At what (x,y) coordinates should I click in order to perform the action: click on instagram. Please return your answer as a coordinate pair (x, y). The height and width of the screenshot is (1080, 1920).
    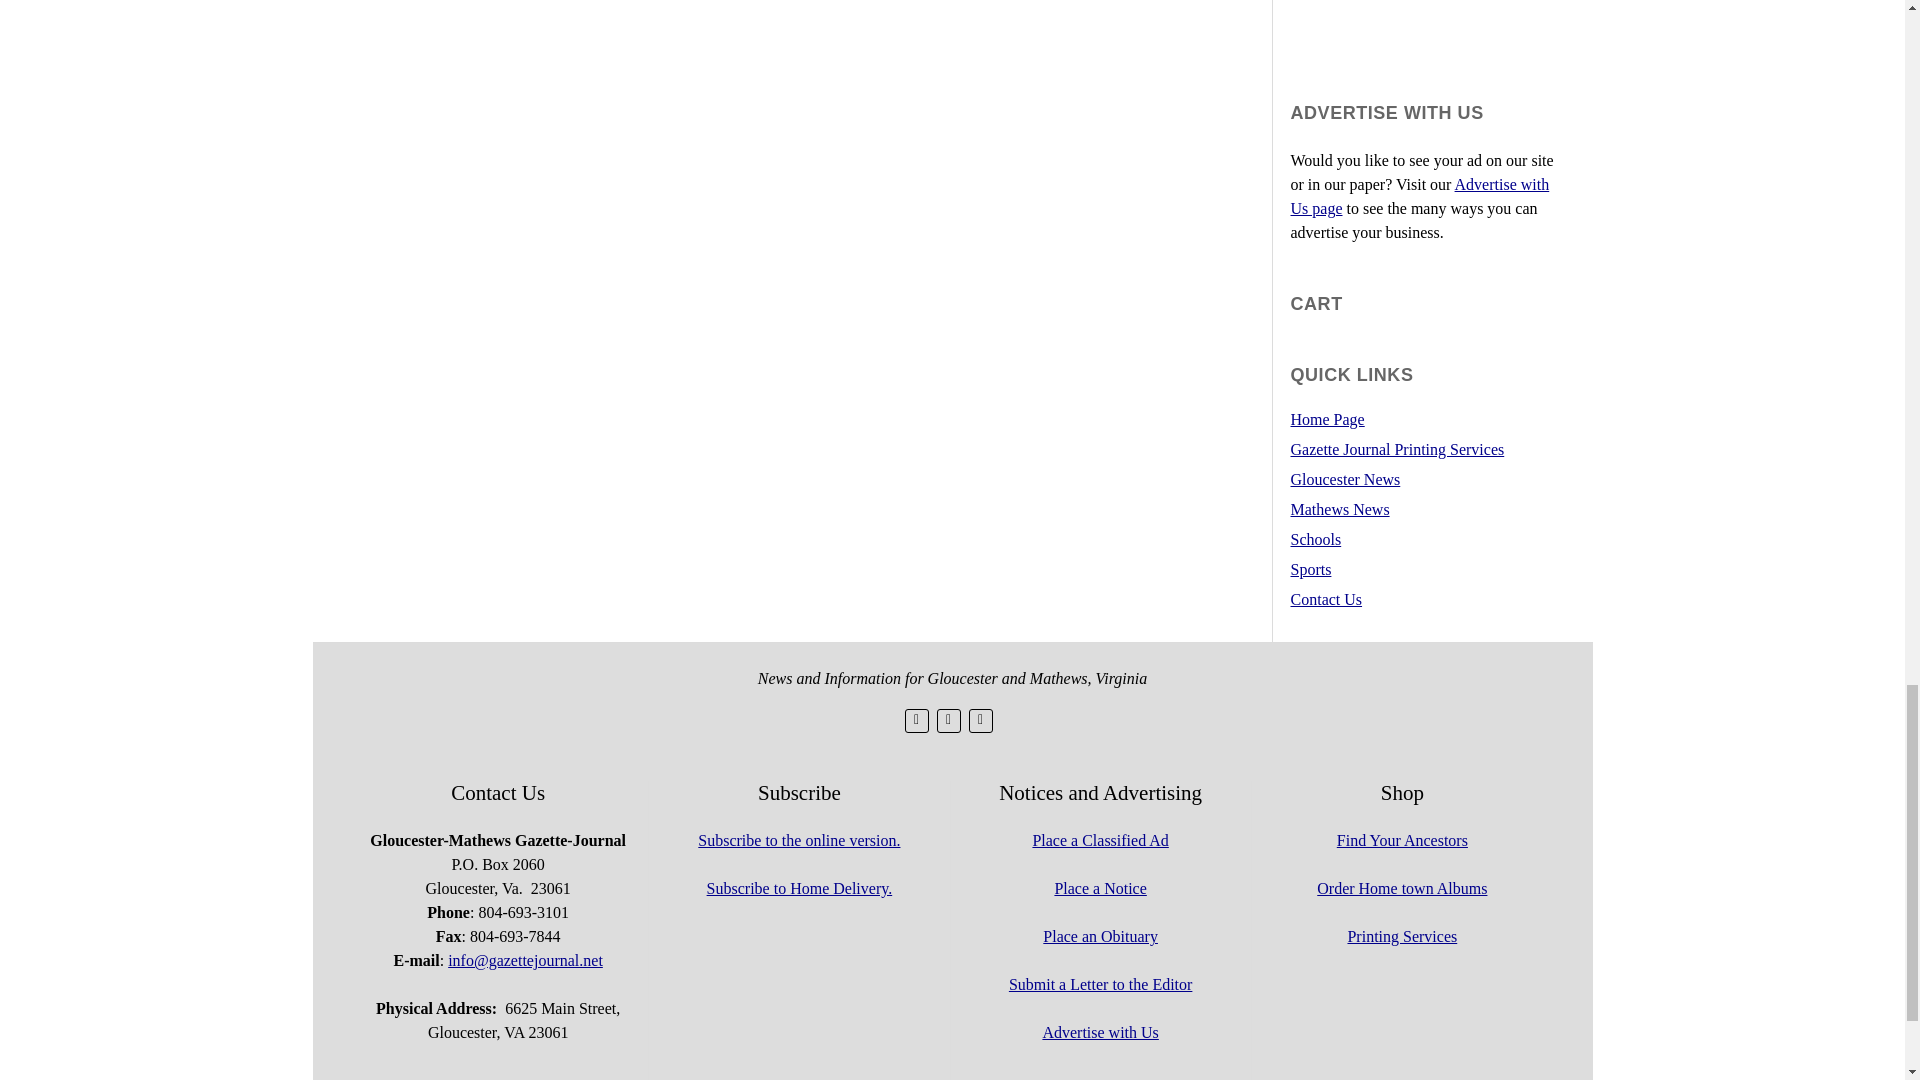
    Looking at the image, I should click on (980, 720).